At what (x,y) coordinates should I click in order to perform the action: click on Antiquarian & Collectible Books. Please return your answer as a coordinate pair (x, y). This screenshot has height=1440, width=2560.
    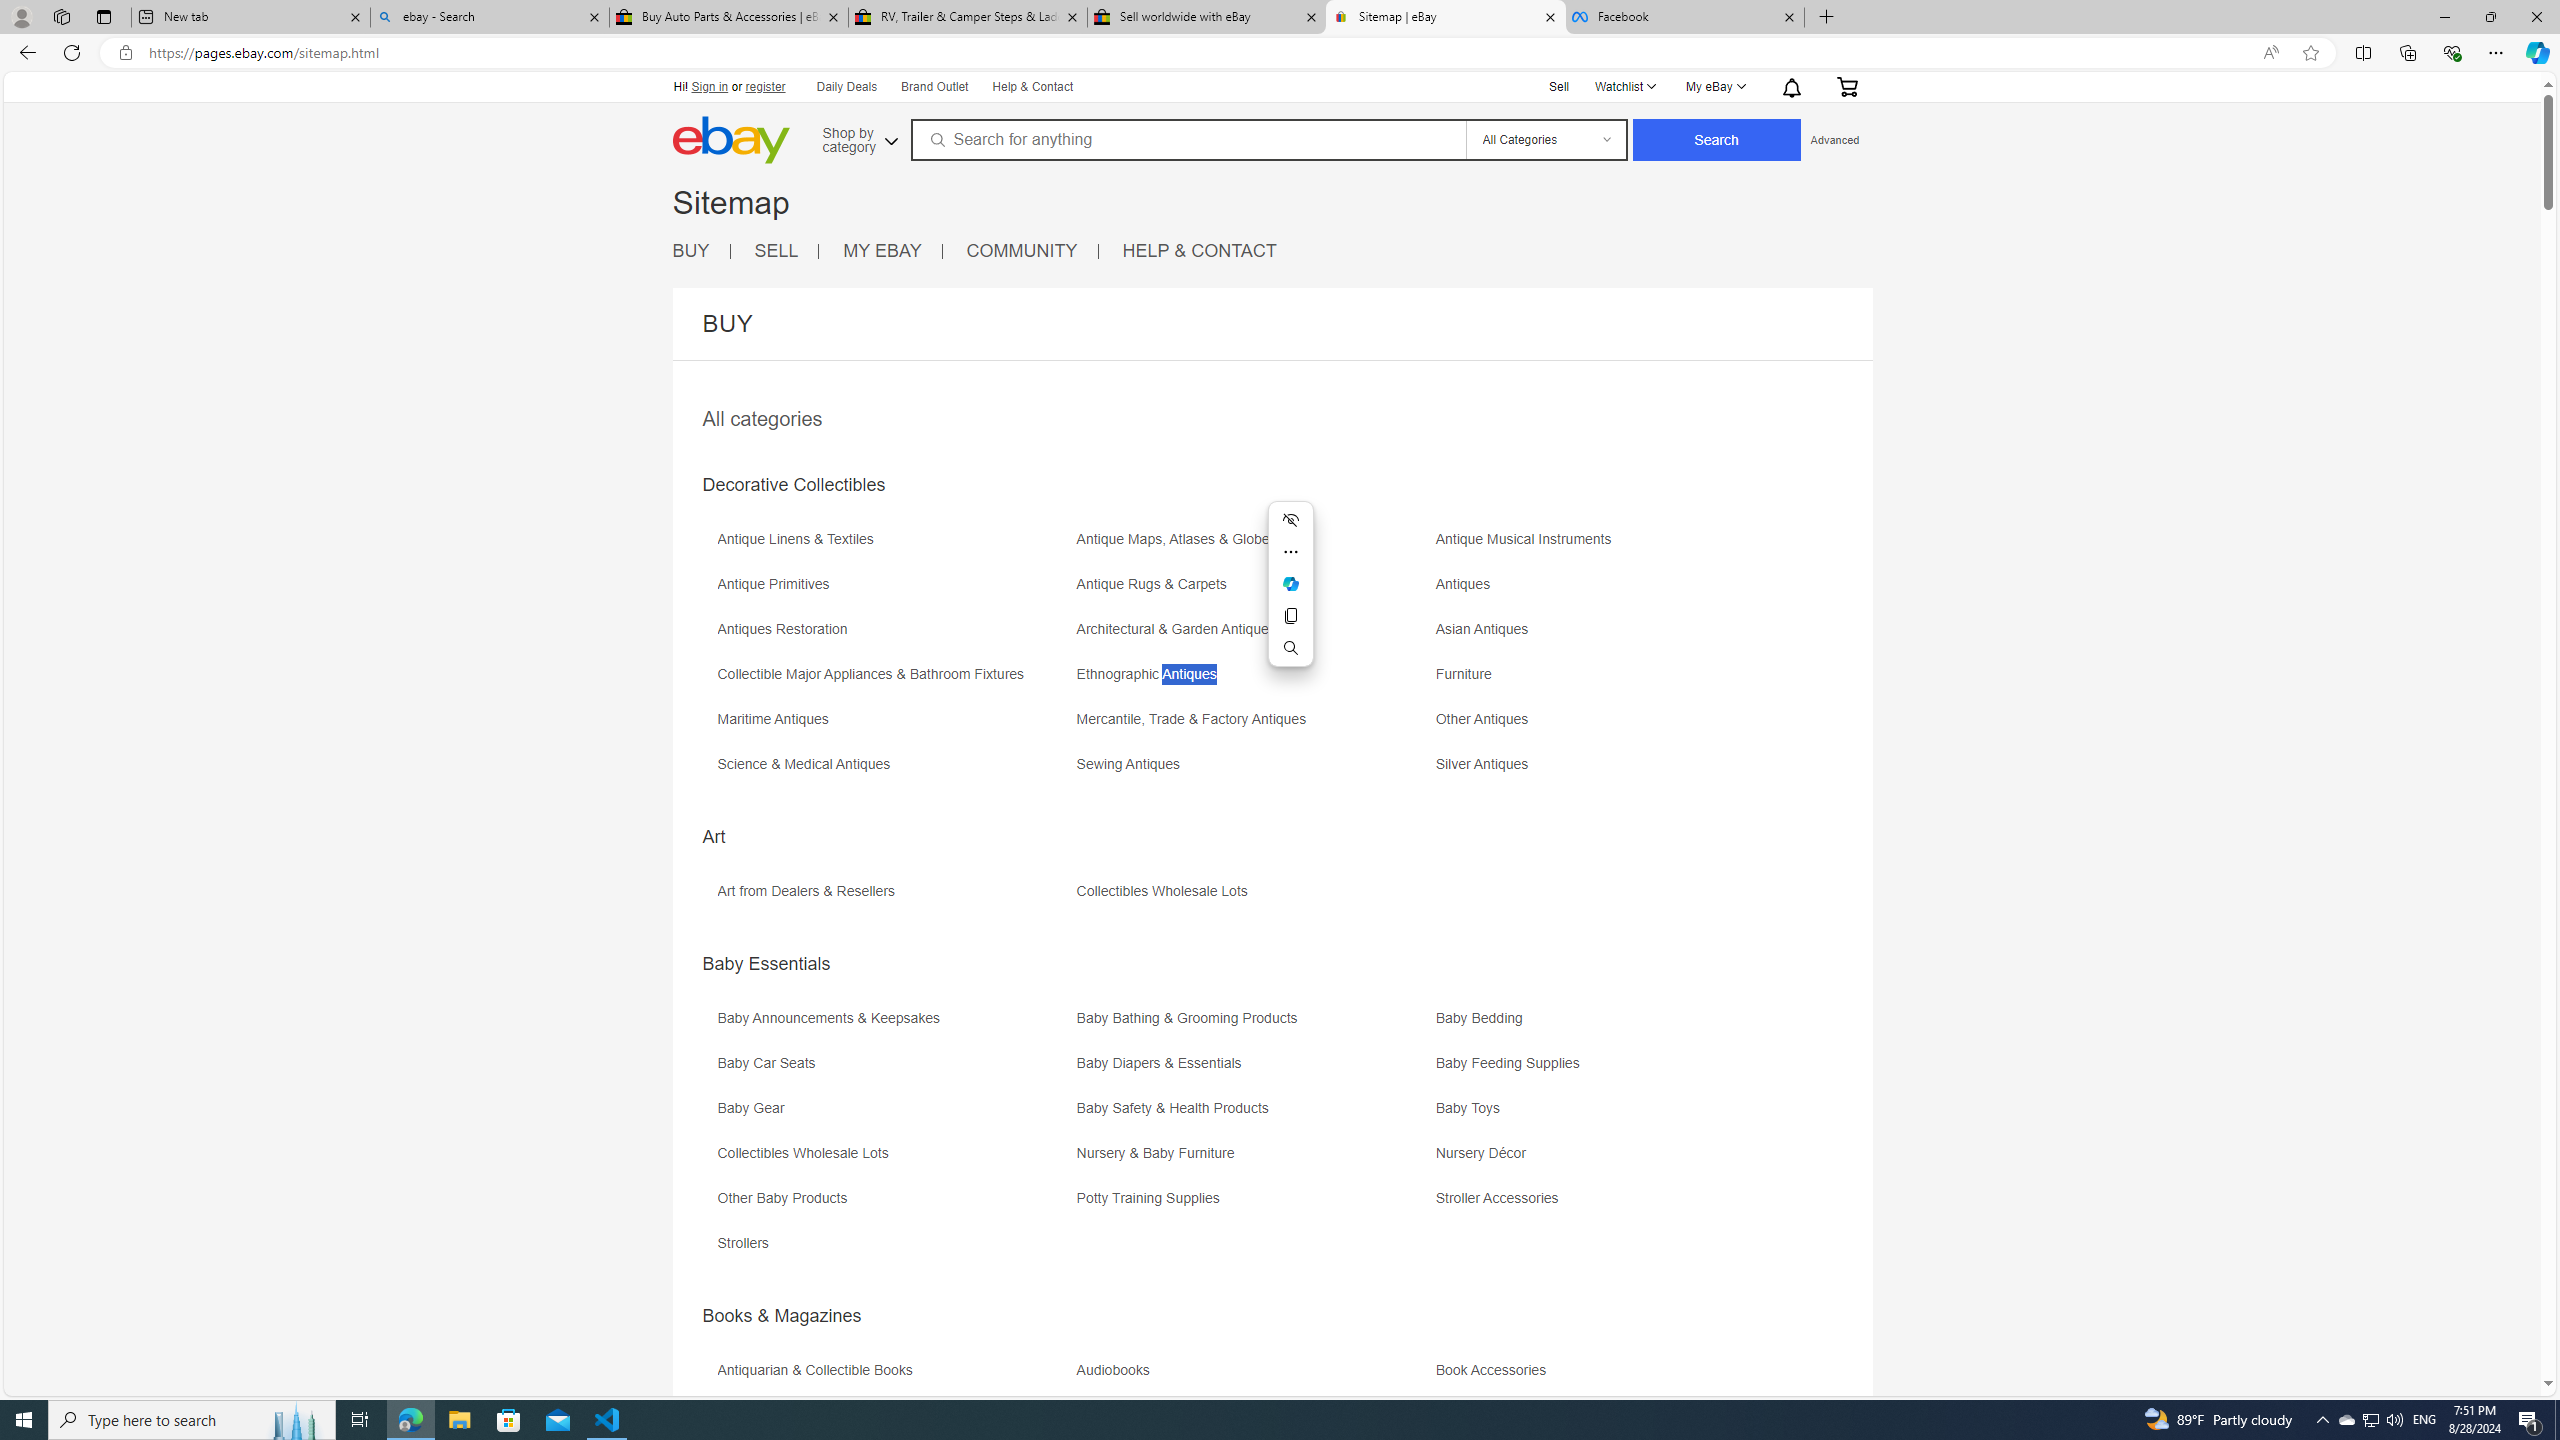
    Looking at the image, I should click on (820, 1370).